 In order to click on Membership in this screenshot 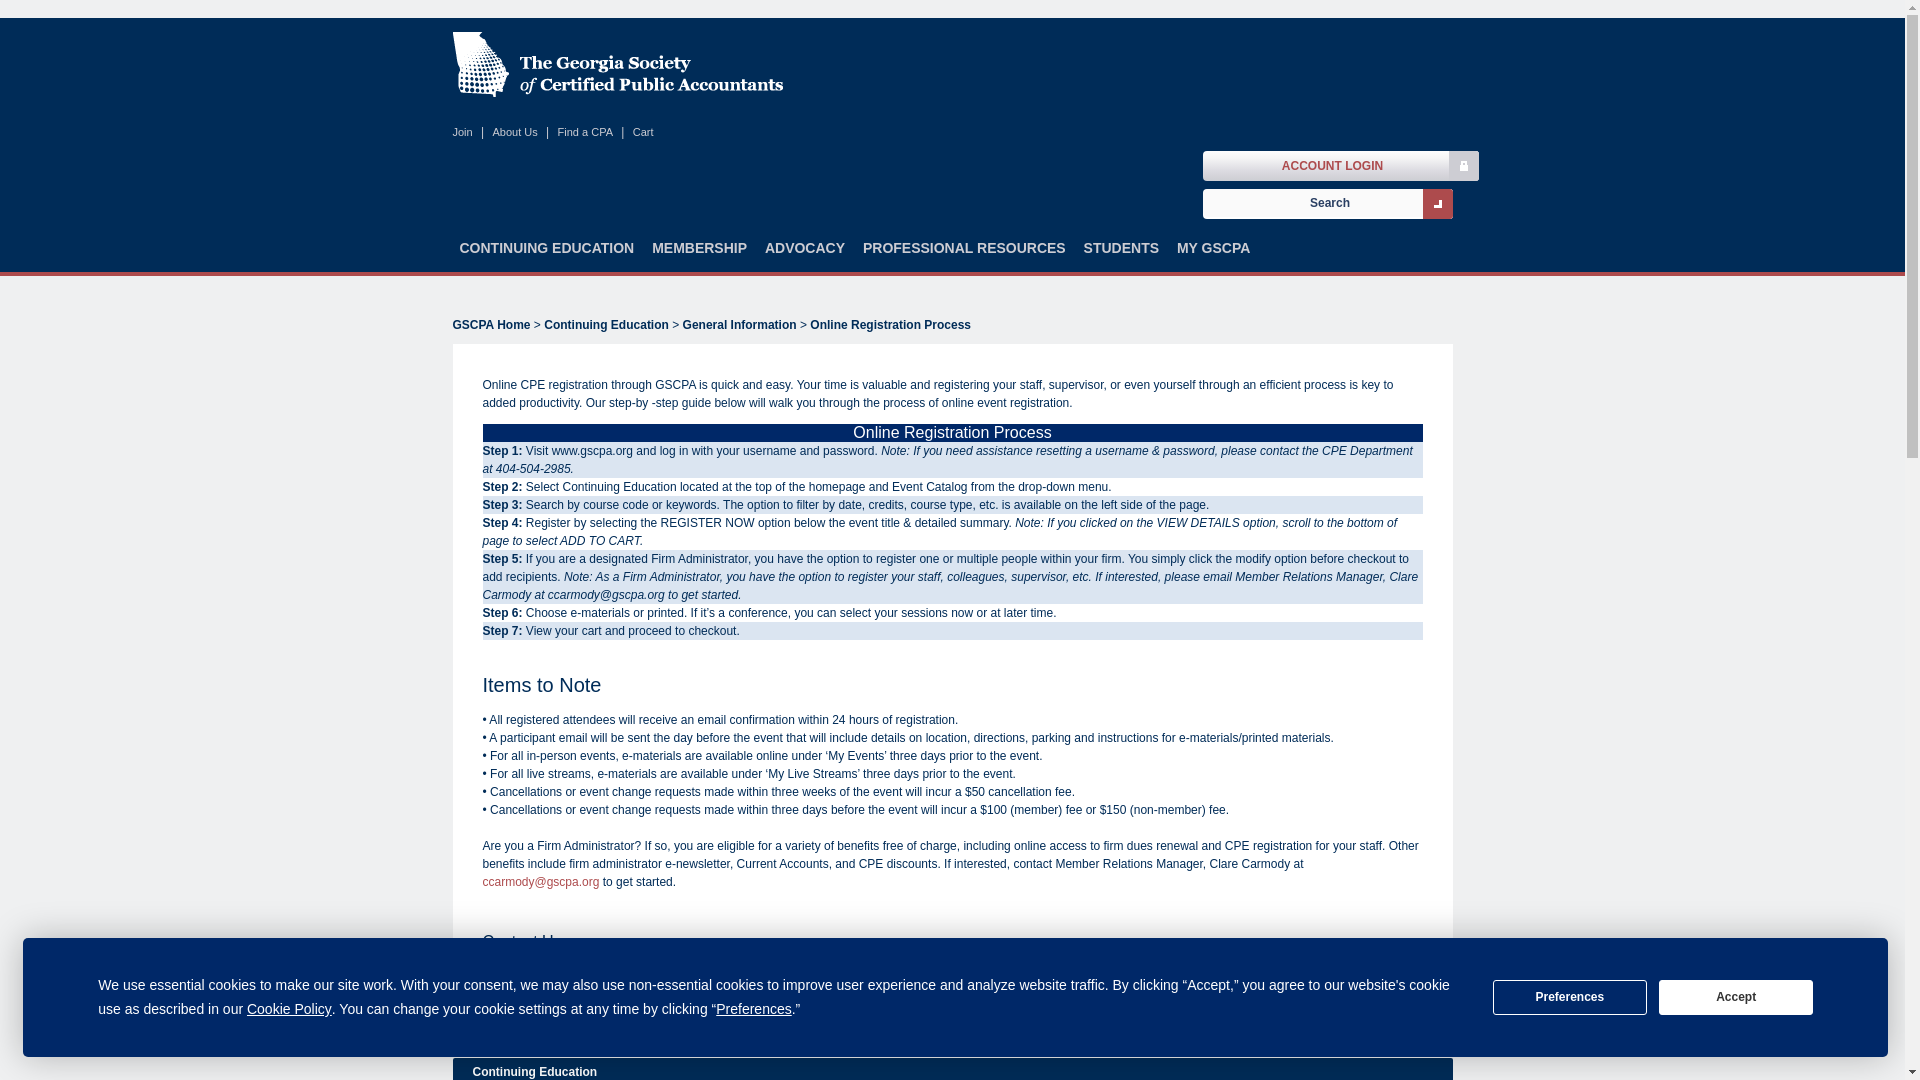, I will do `click(700, 257)`.